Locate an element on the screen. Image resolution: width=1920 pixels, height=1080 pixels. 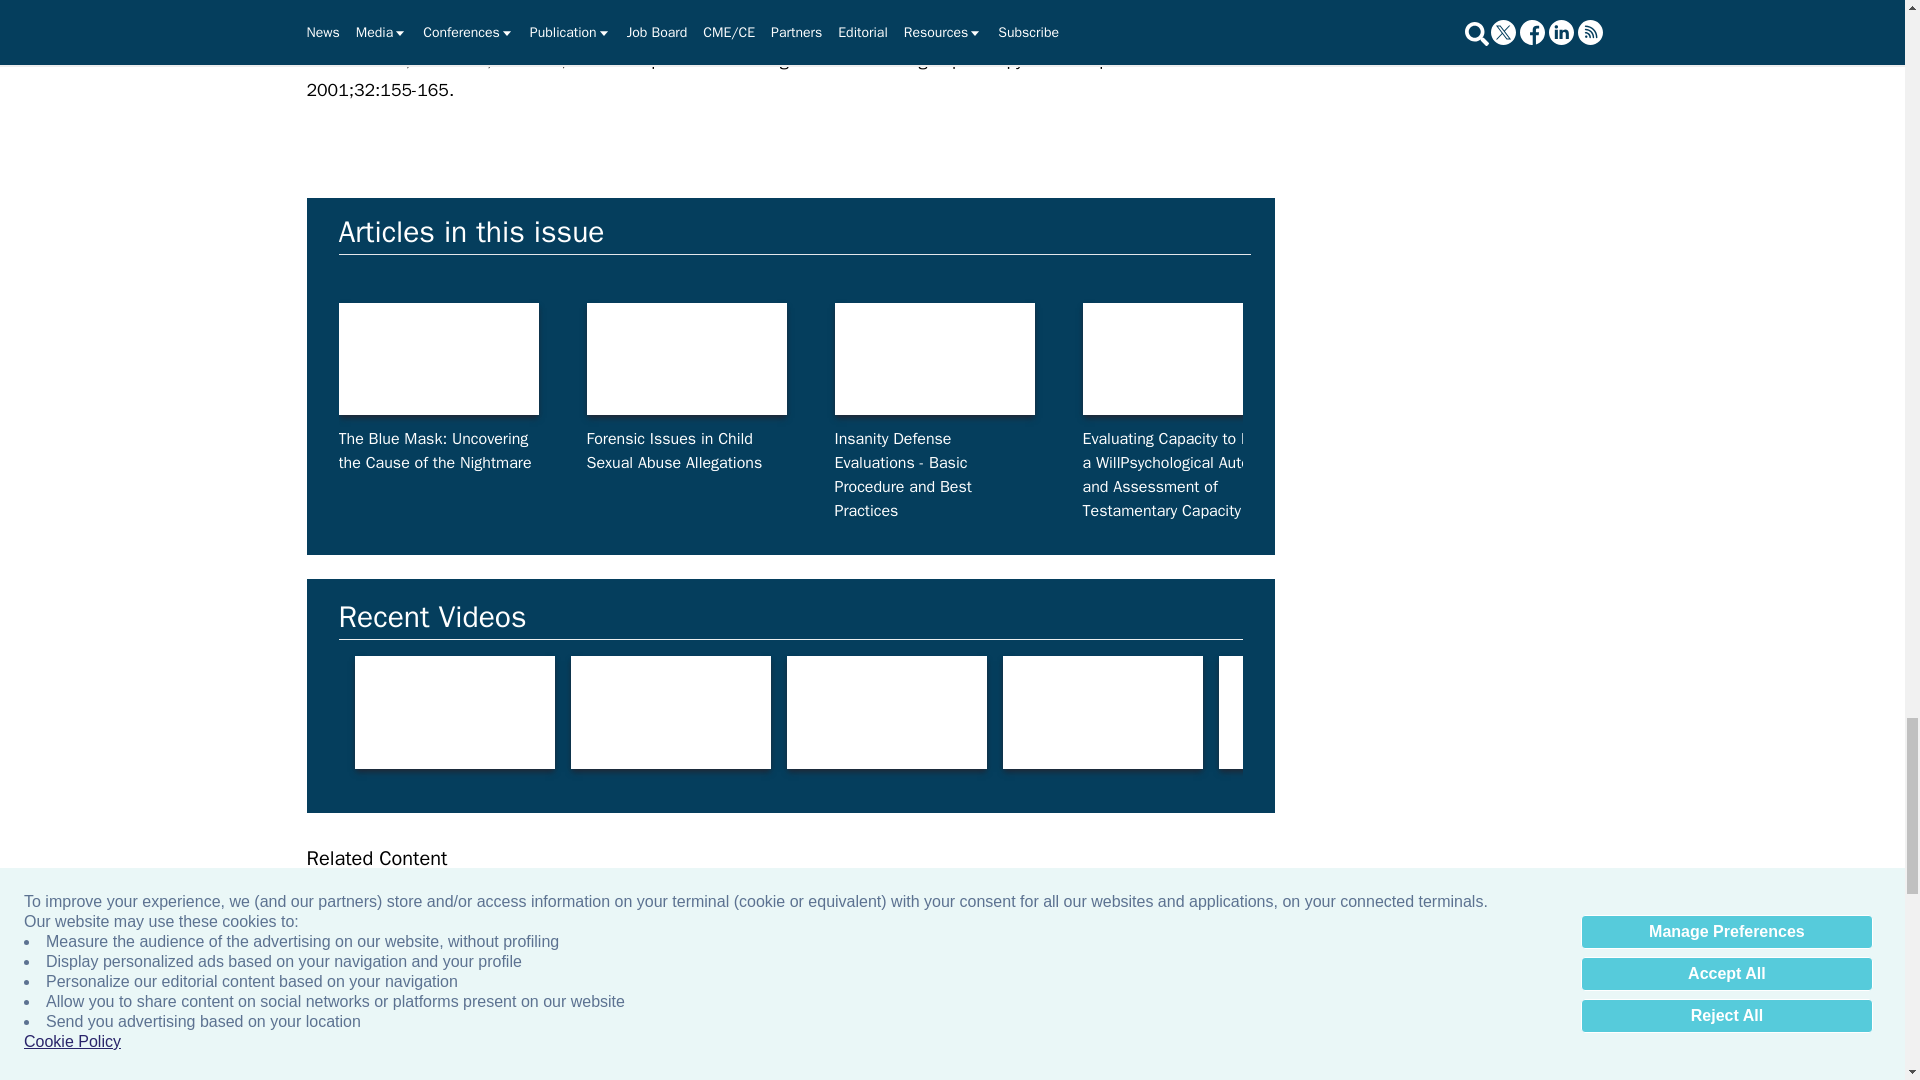
Volpicelli is located at coordinates (401, 990).